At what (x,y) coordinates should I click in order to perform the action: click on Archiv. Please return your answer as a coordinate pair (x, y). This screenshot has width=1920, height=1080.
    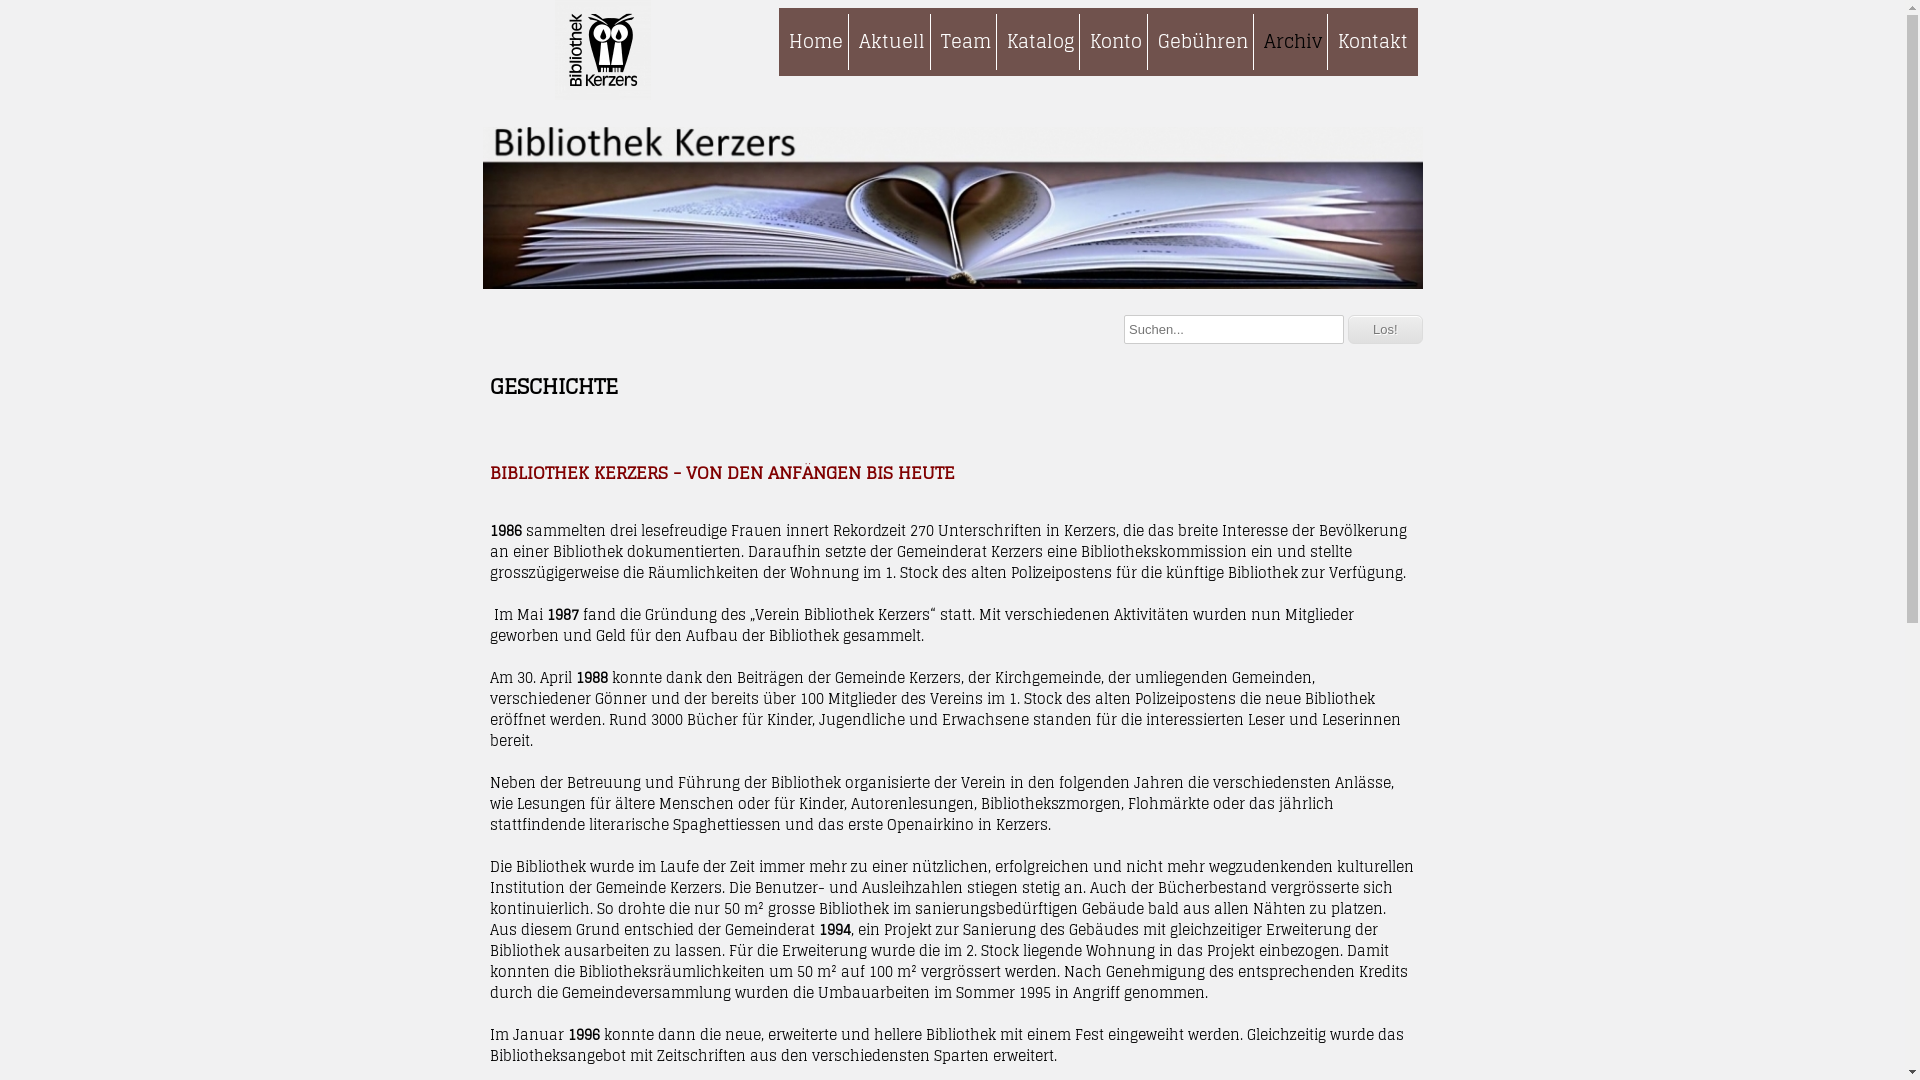
    Looking at the image, I should click on (1292, 42).